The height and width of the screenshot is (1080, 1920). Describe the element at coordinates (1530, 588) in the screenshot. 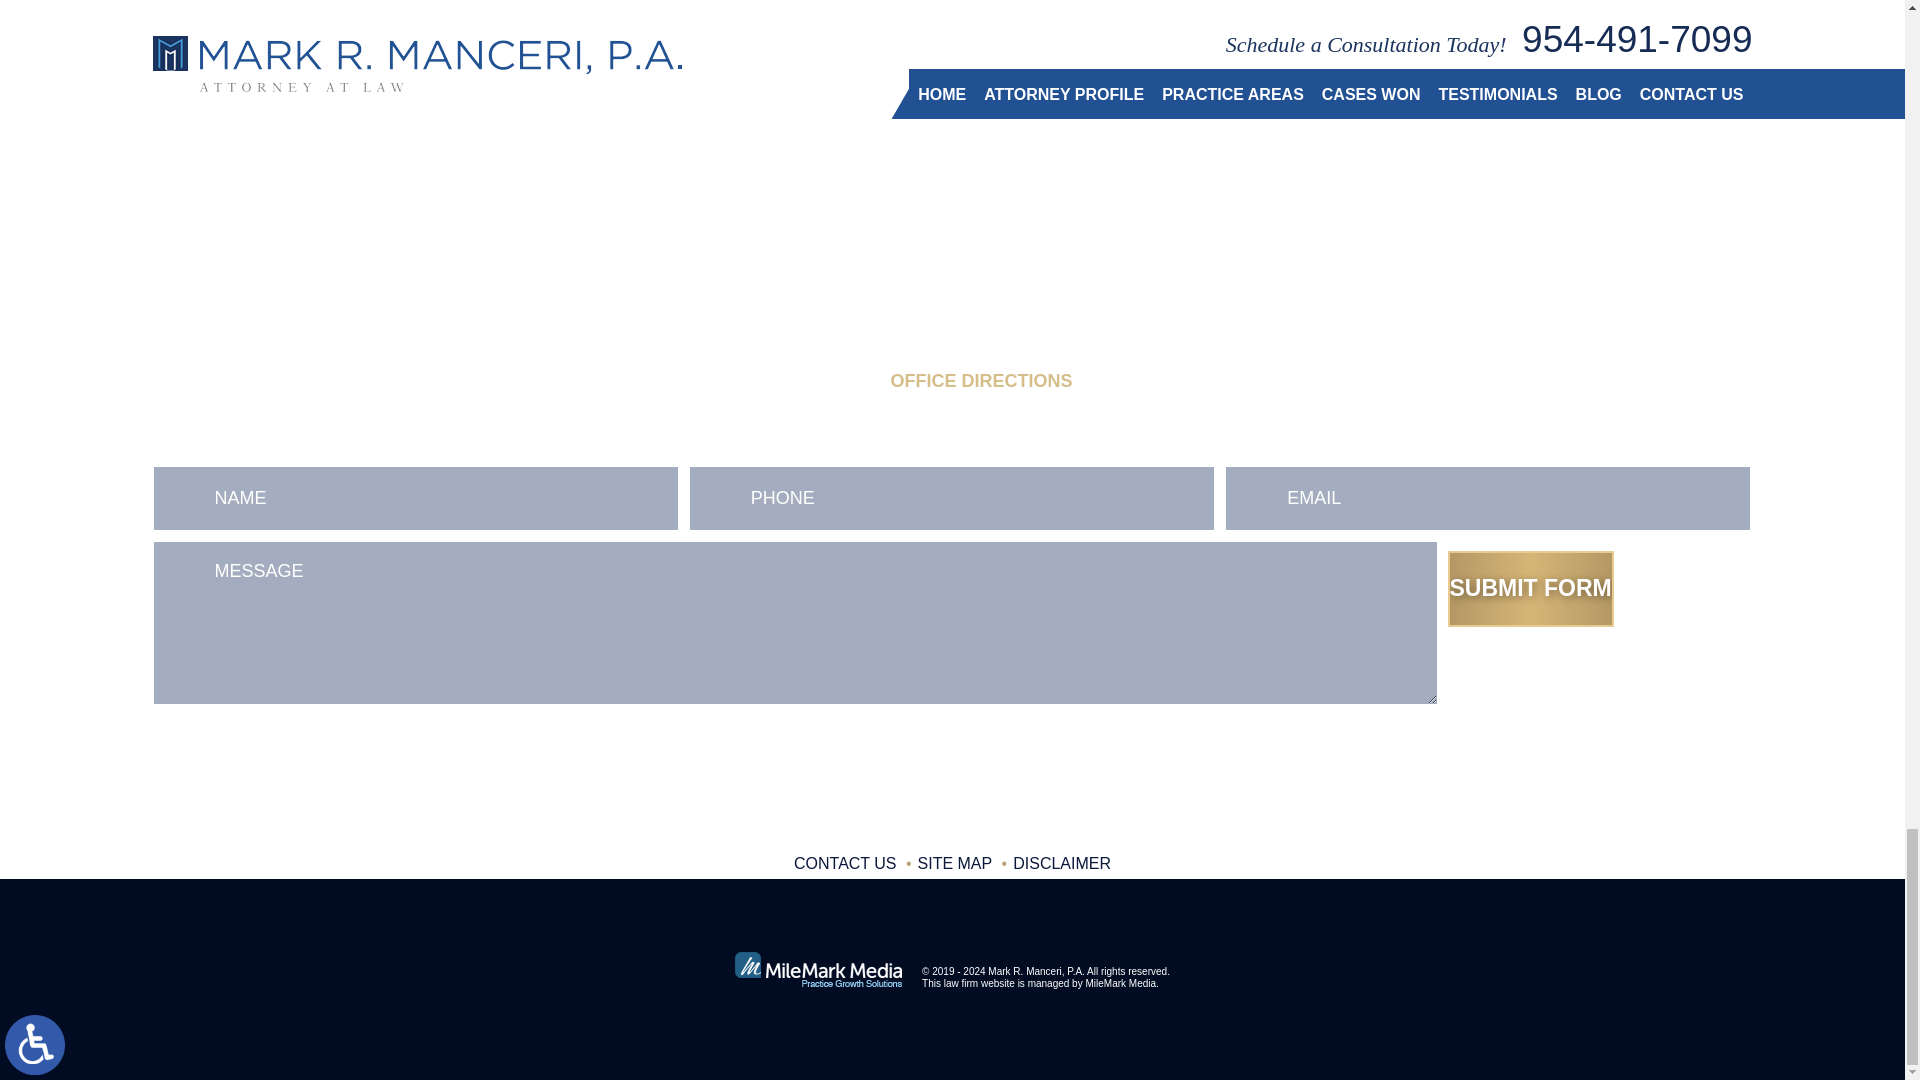

I see `Submit Form` at that location.